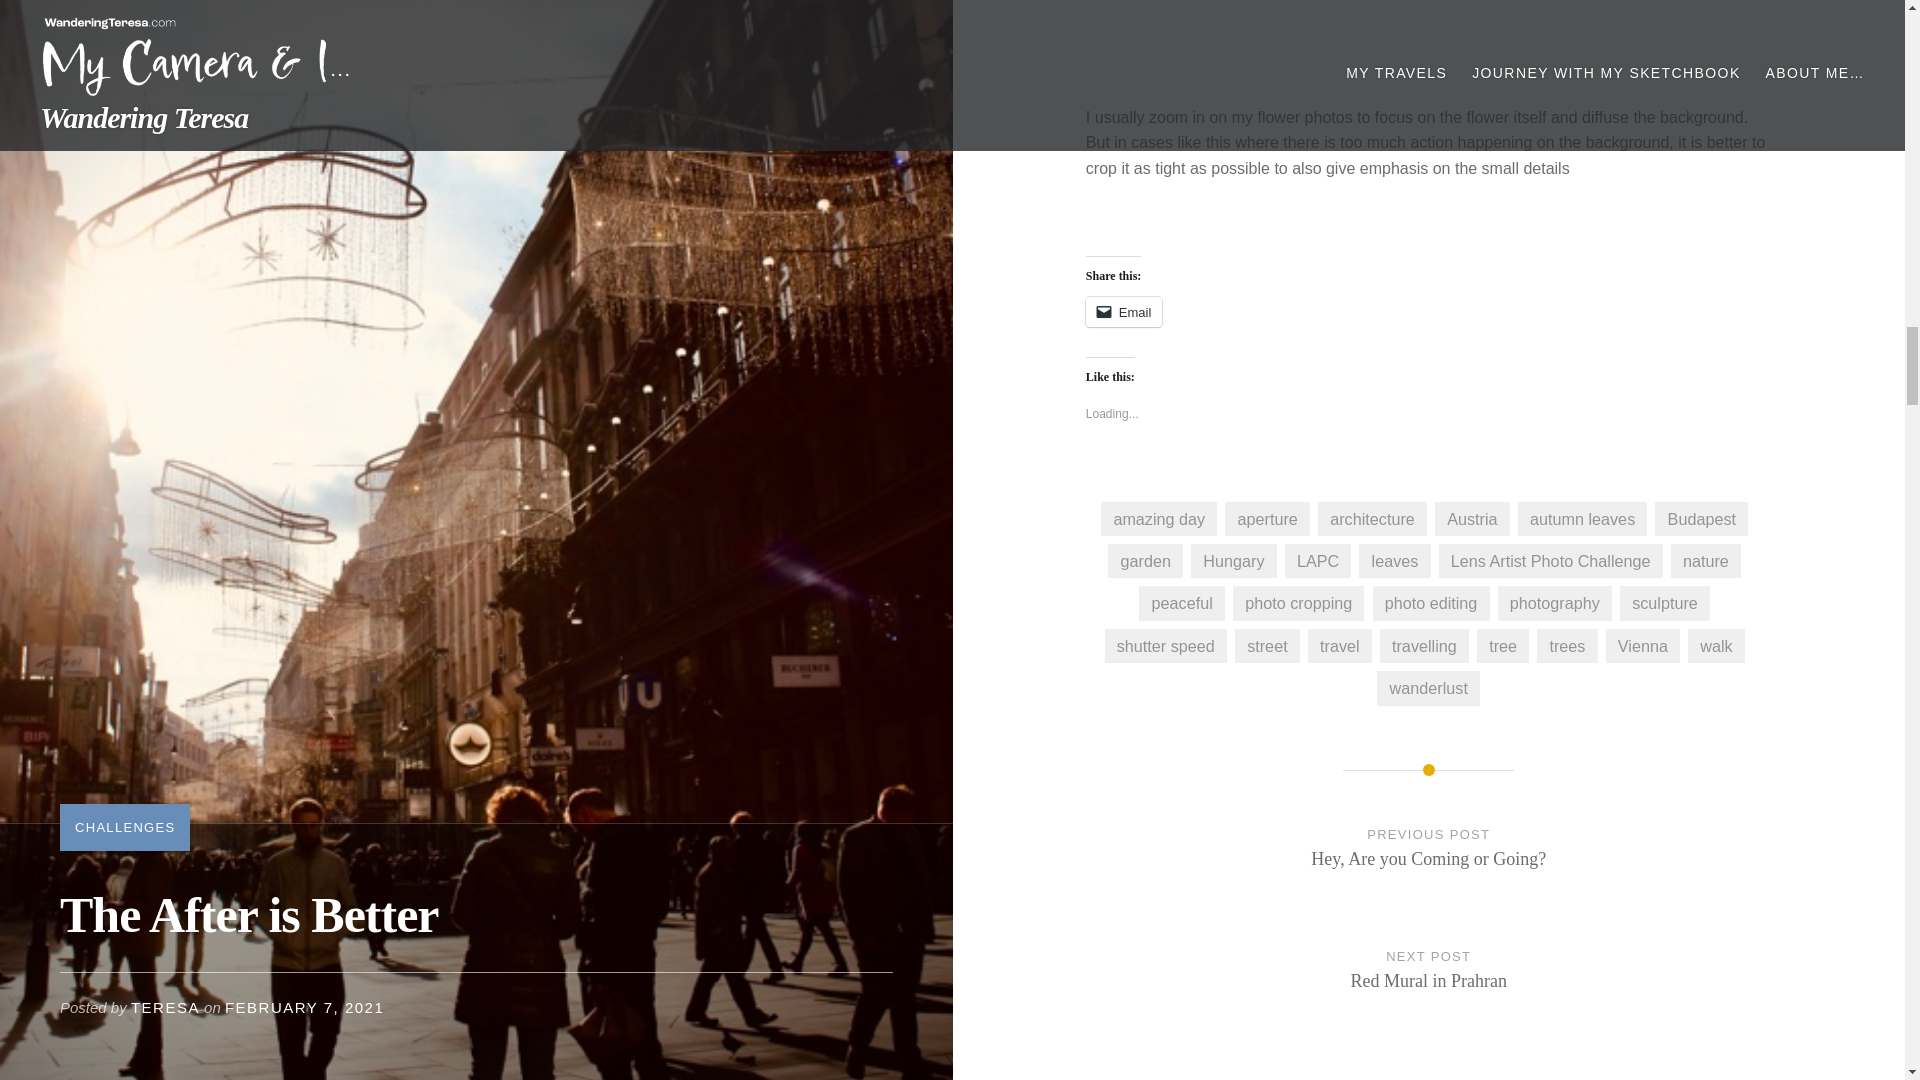 Image resolution: width=1920 pixels, height=1080 pixels. I want to click on photography, so click(1124, 312).